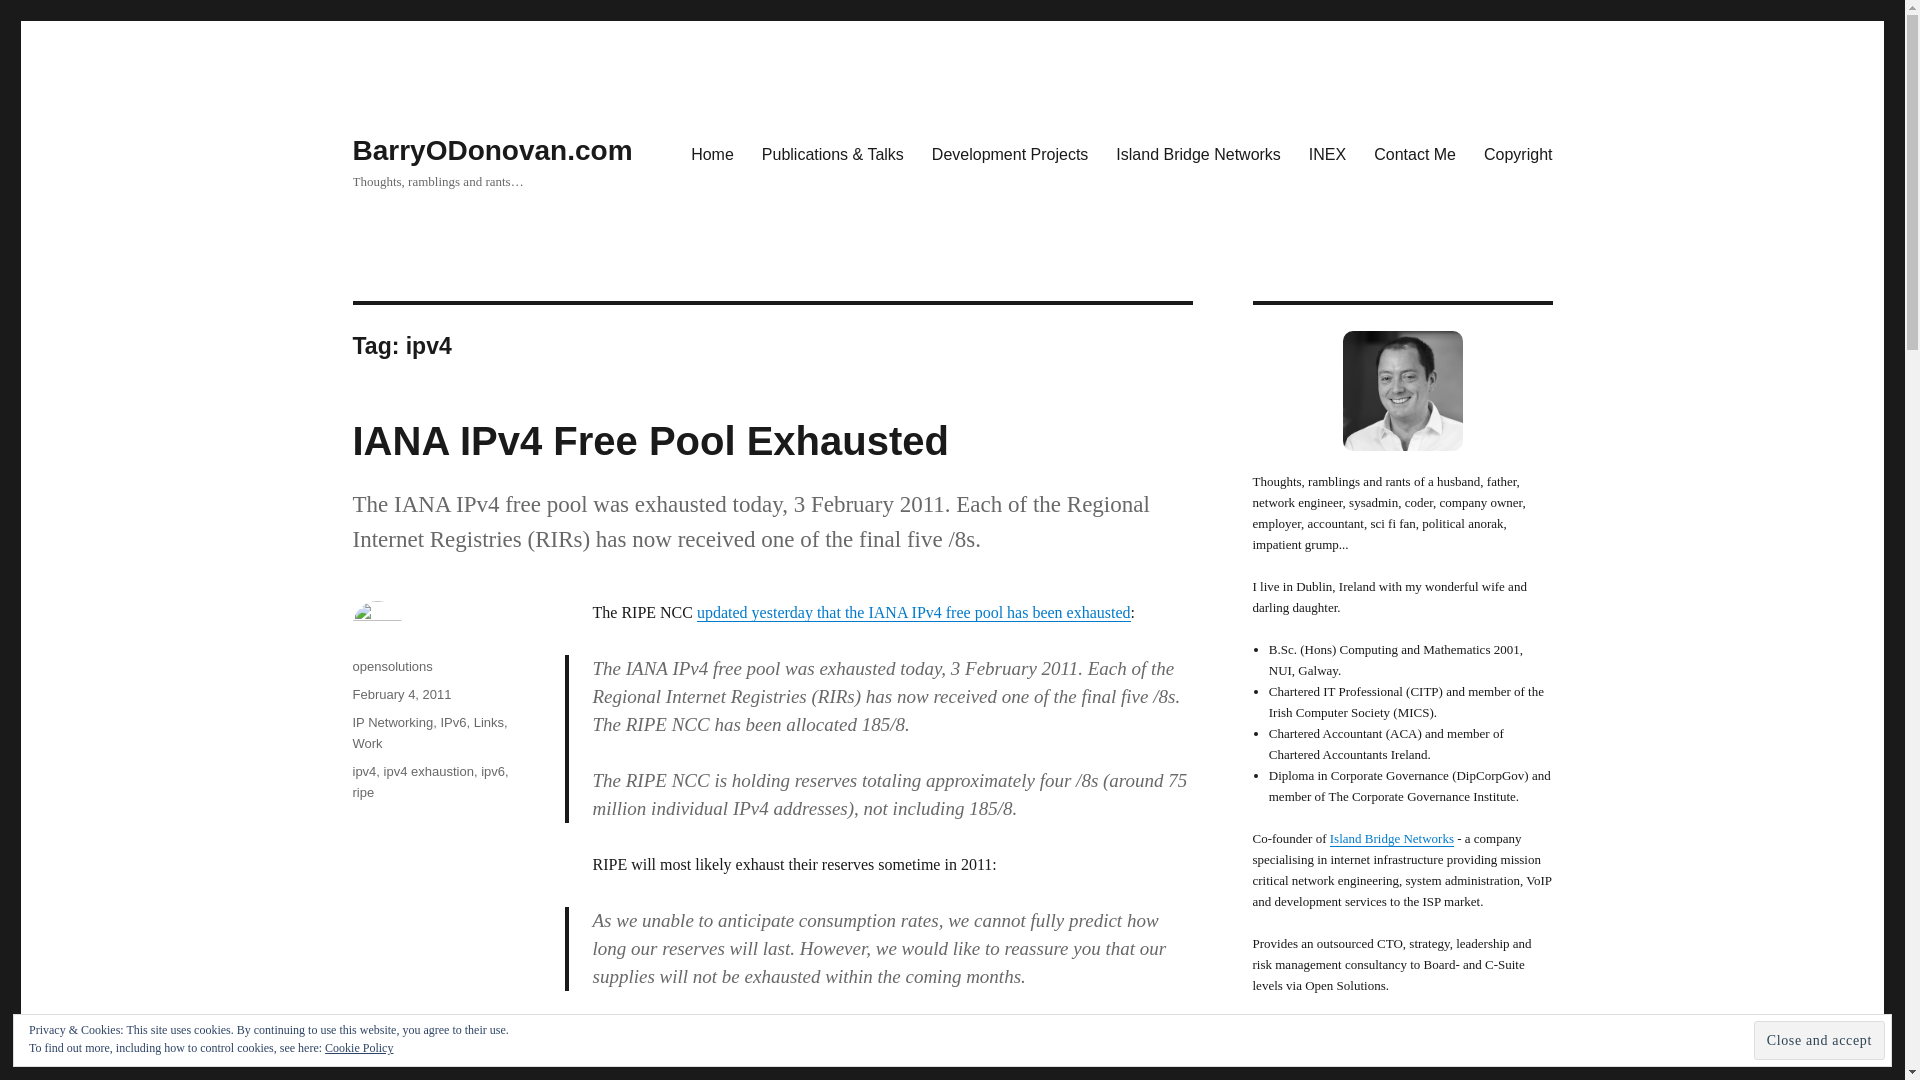 This screenshot has height=1080, width=1920. I want to click on February 4, 2011, so click(401, 694).